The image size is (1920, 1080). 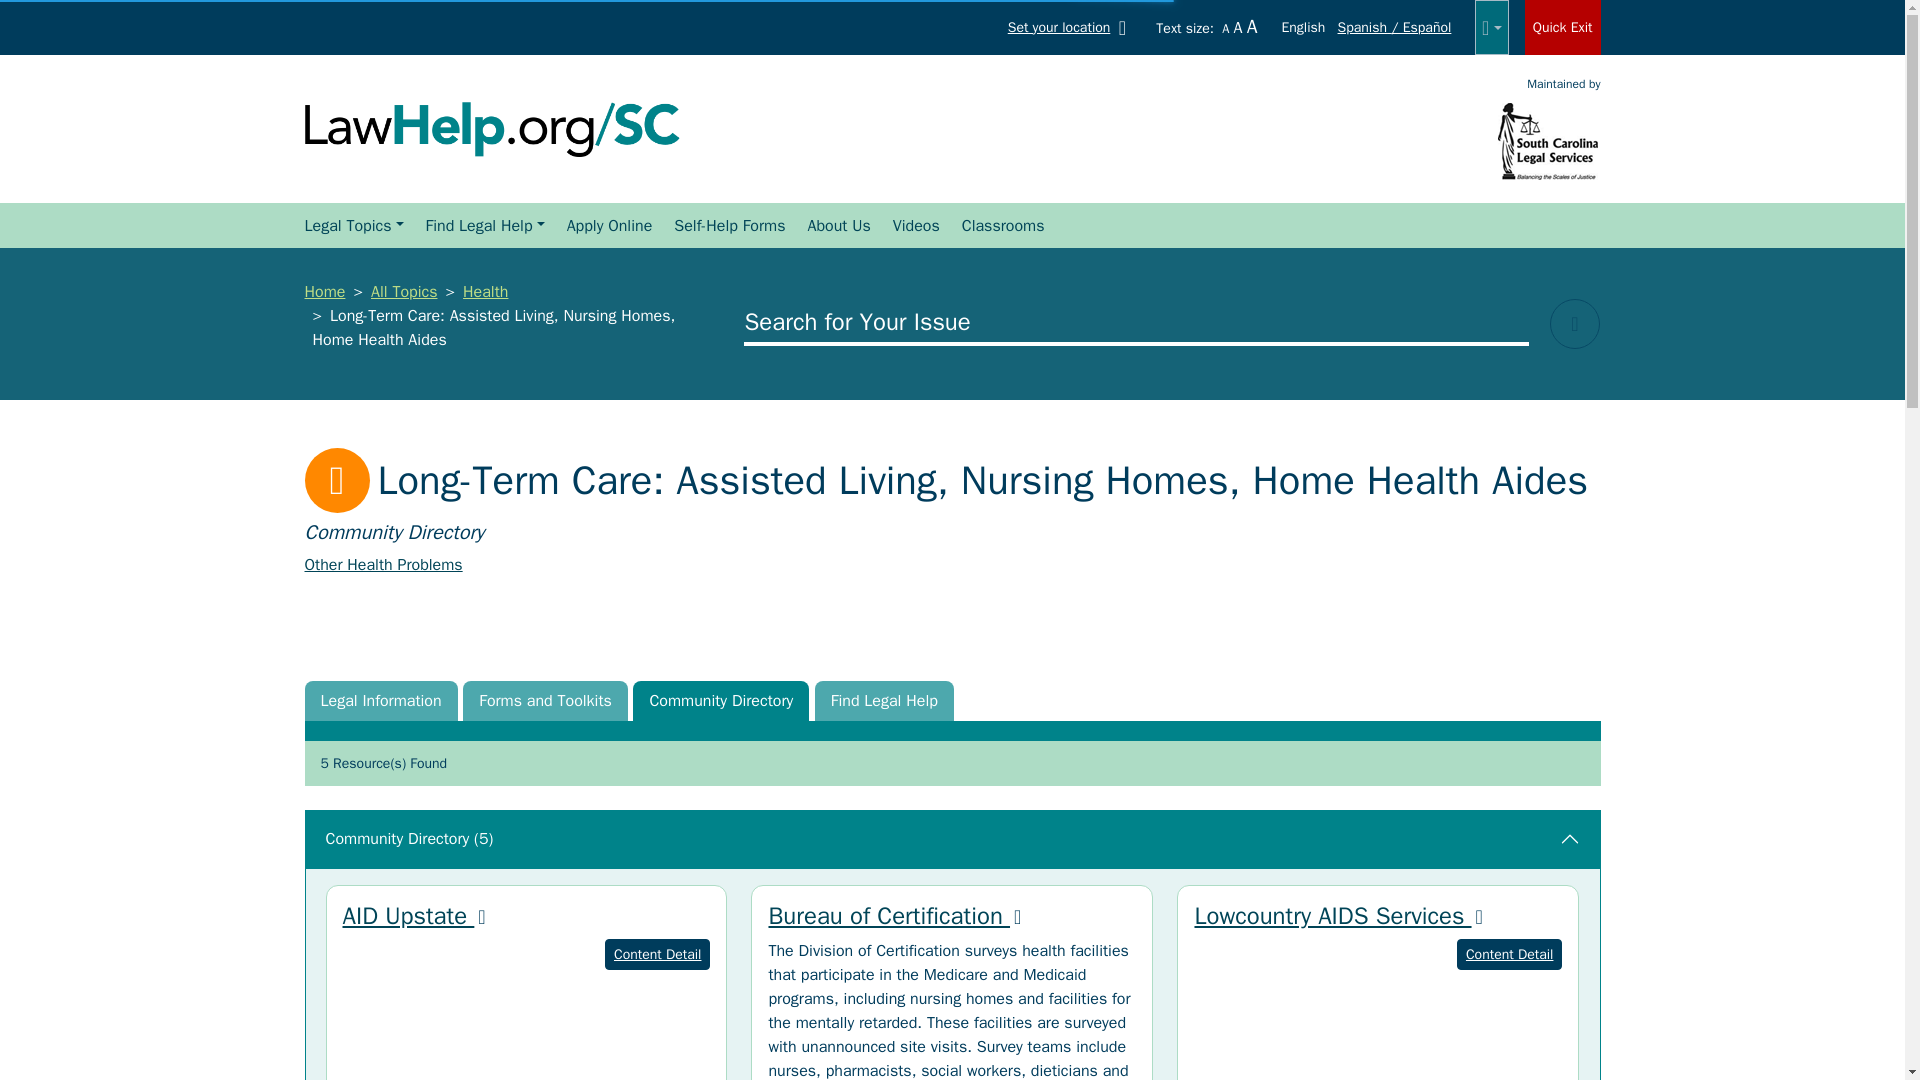 What do you see at coordinates (1562, 28) in the screenshot?
I see `Quick Exit` at bounding box center [1562, 28].